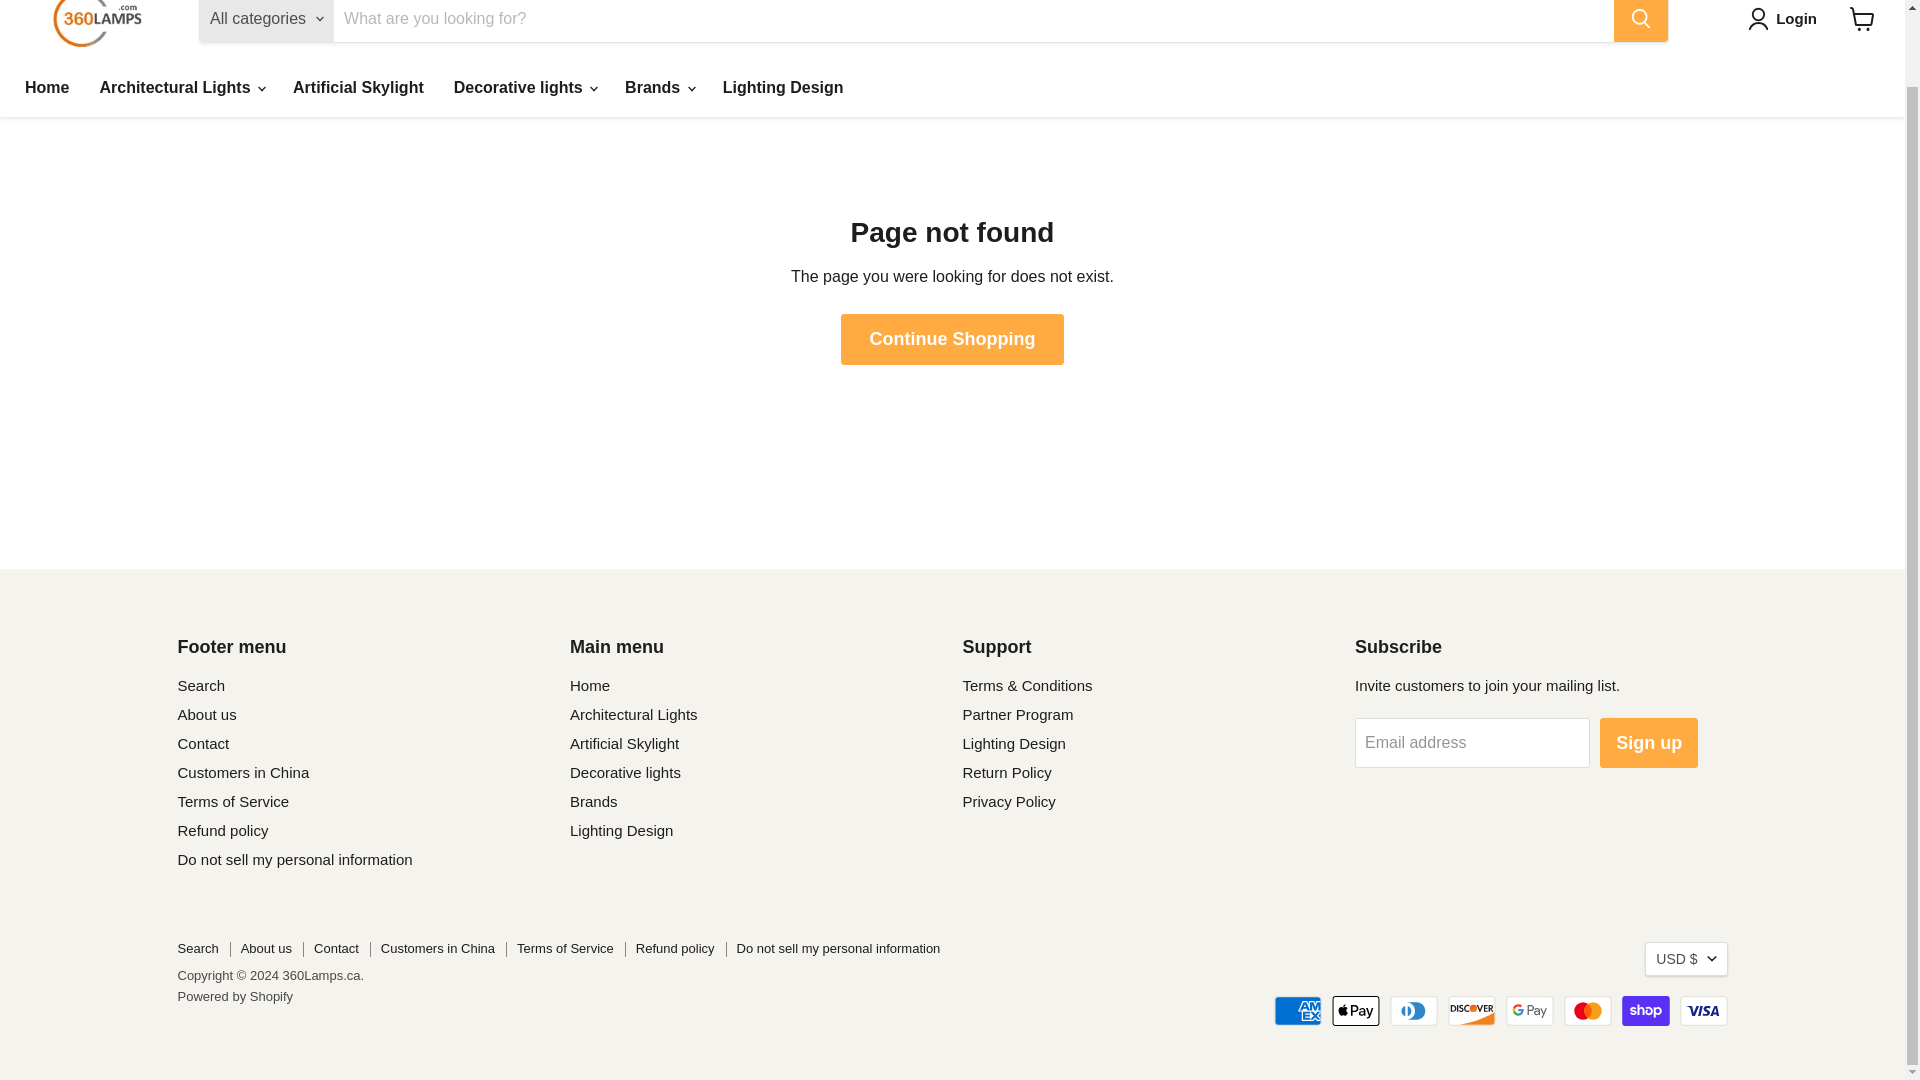 The width and height of the screenshot is (1920, 1080). Describe the element at coordinates (1588, 1010) in the screenshot. I see `Mastercard` at that location.